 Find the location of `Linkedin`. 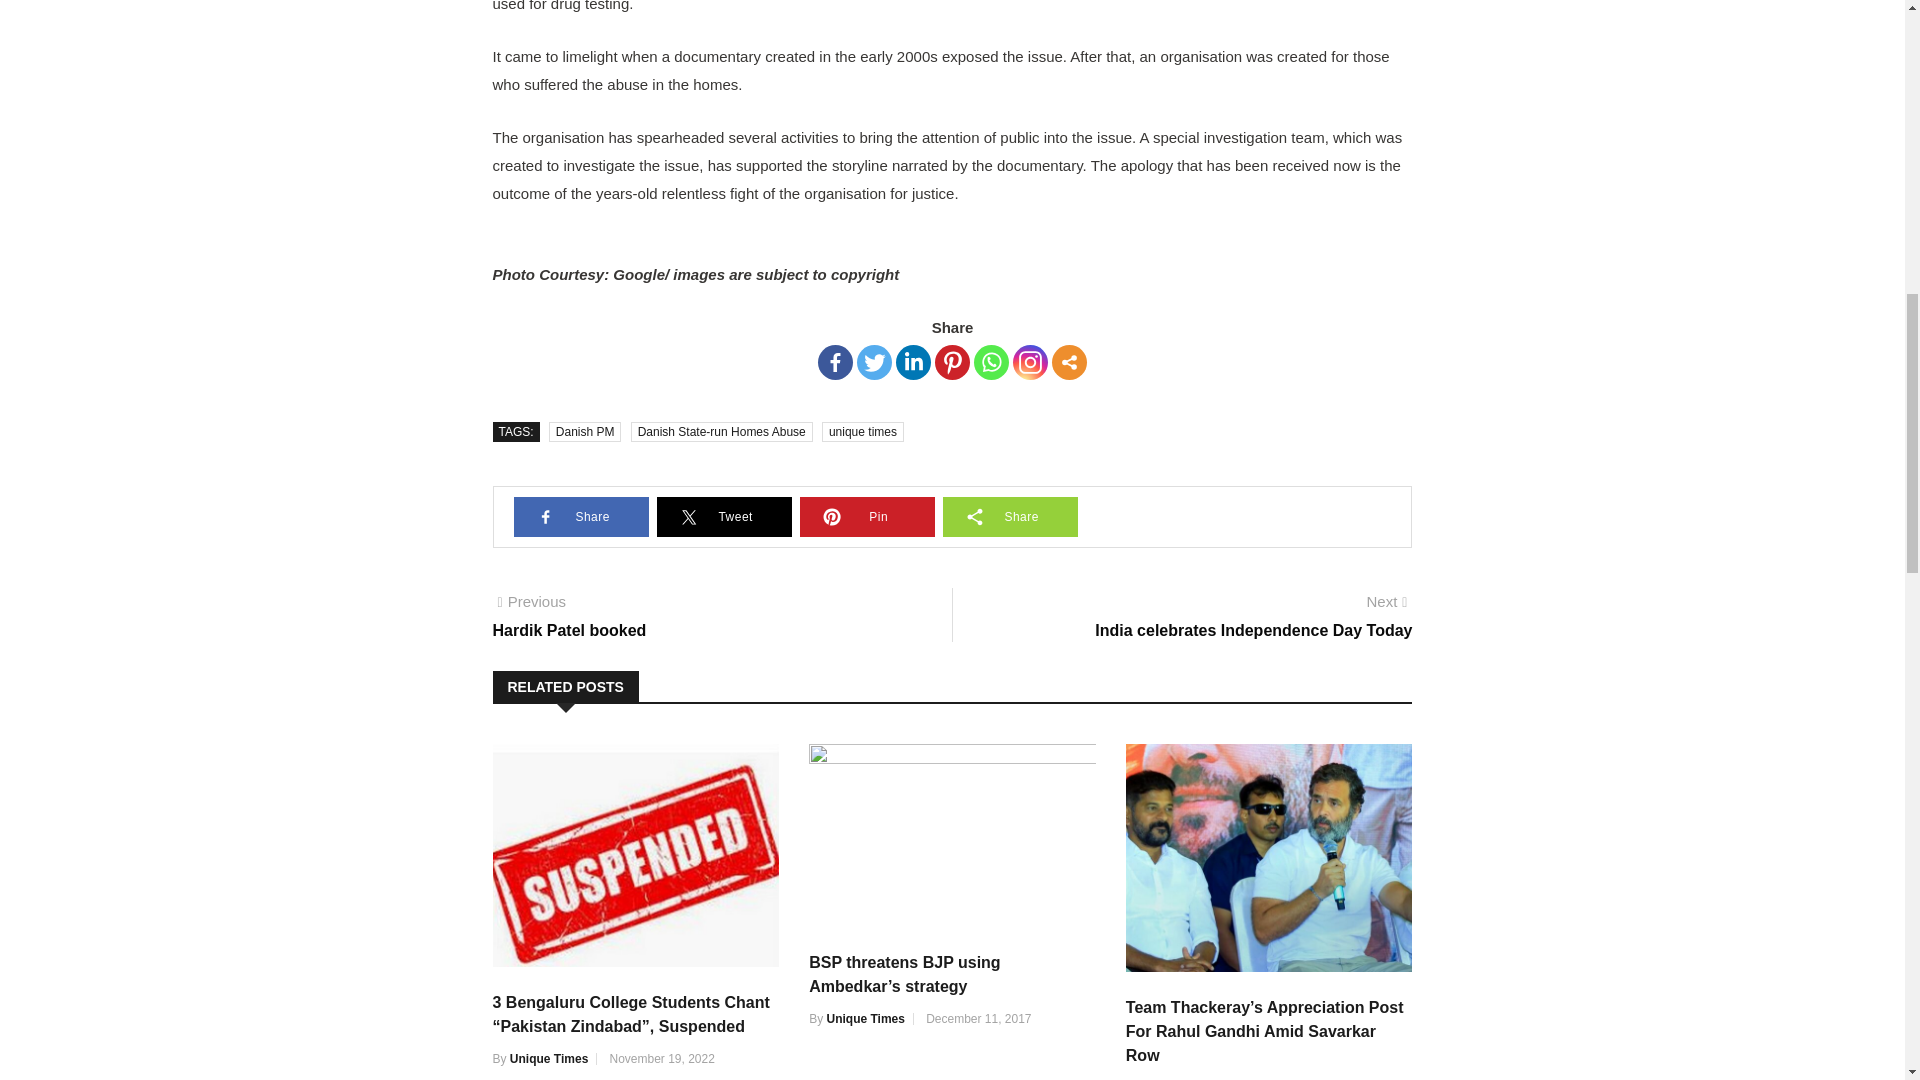

Linkedin is located at coordinates (914, 362).